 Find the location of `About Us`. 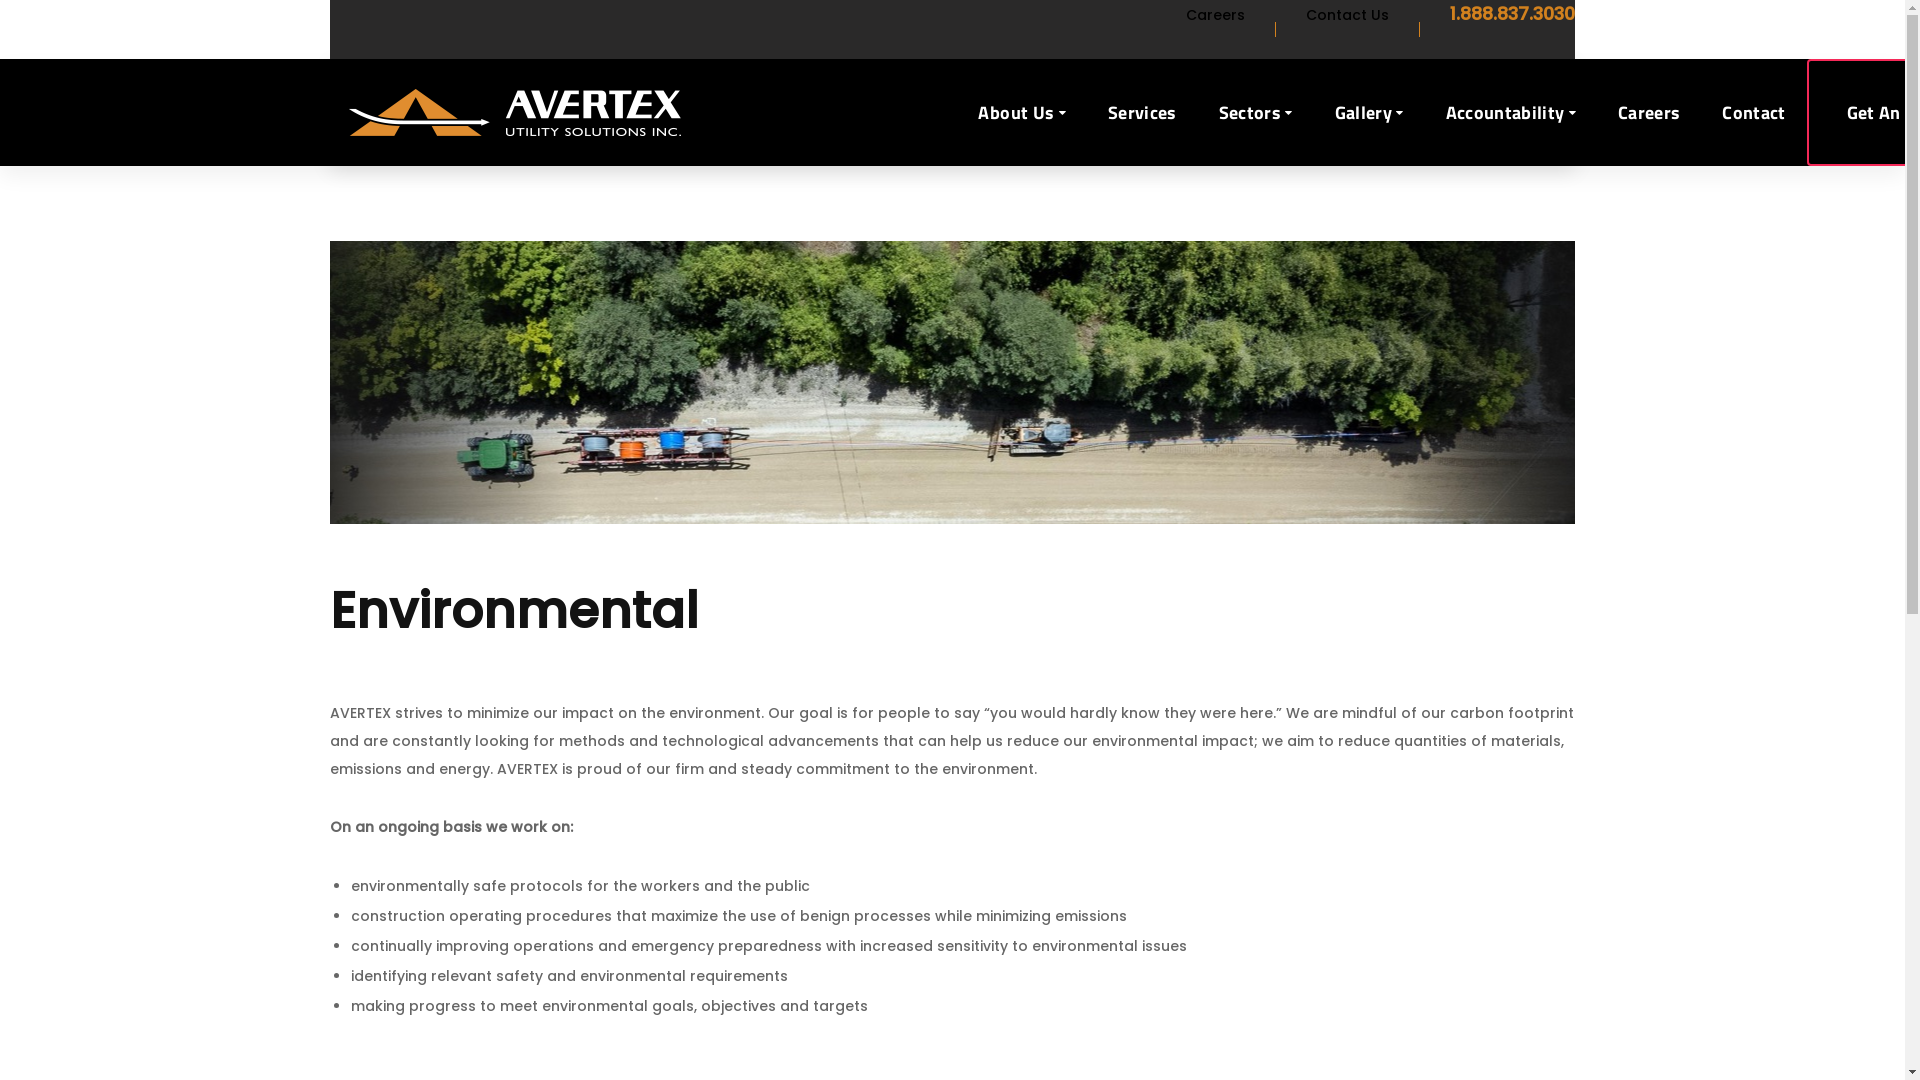

About Us is located at coordinates (1022, 112).